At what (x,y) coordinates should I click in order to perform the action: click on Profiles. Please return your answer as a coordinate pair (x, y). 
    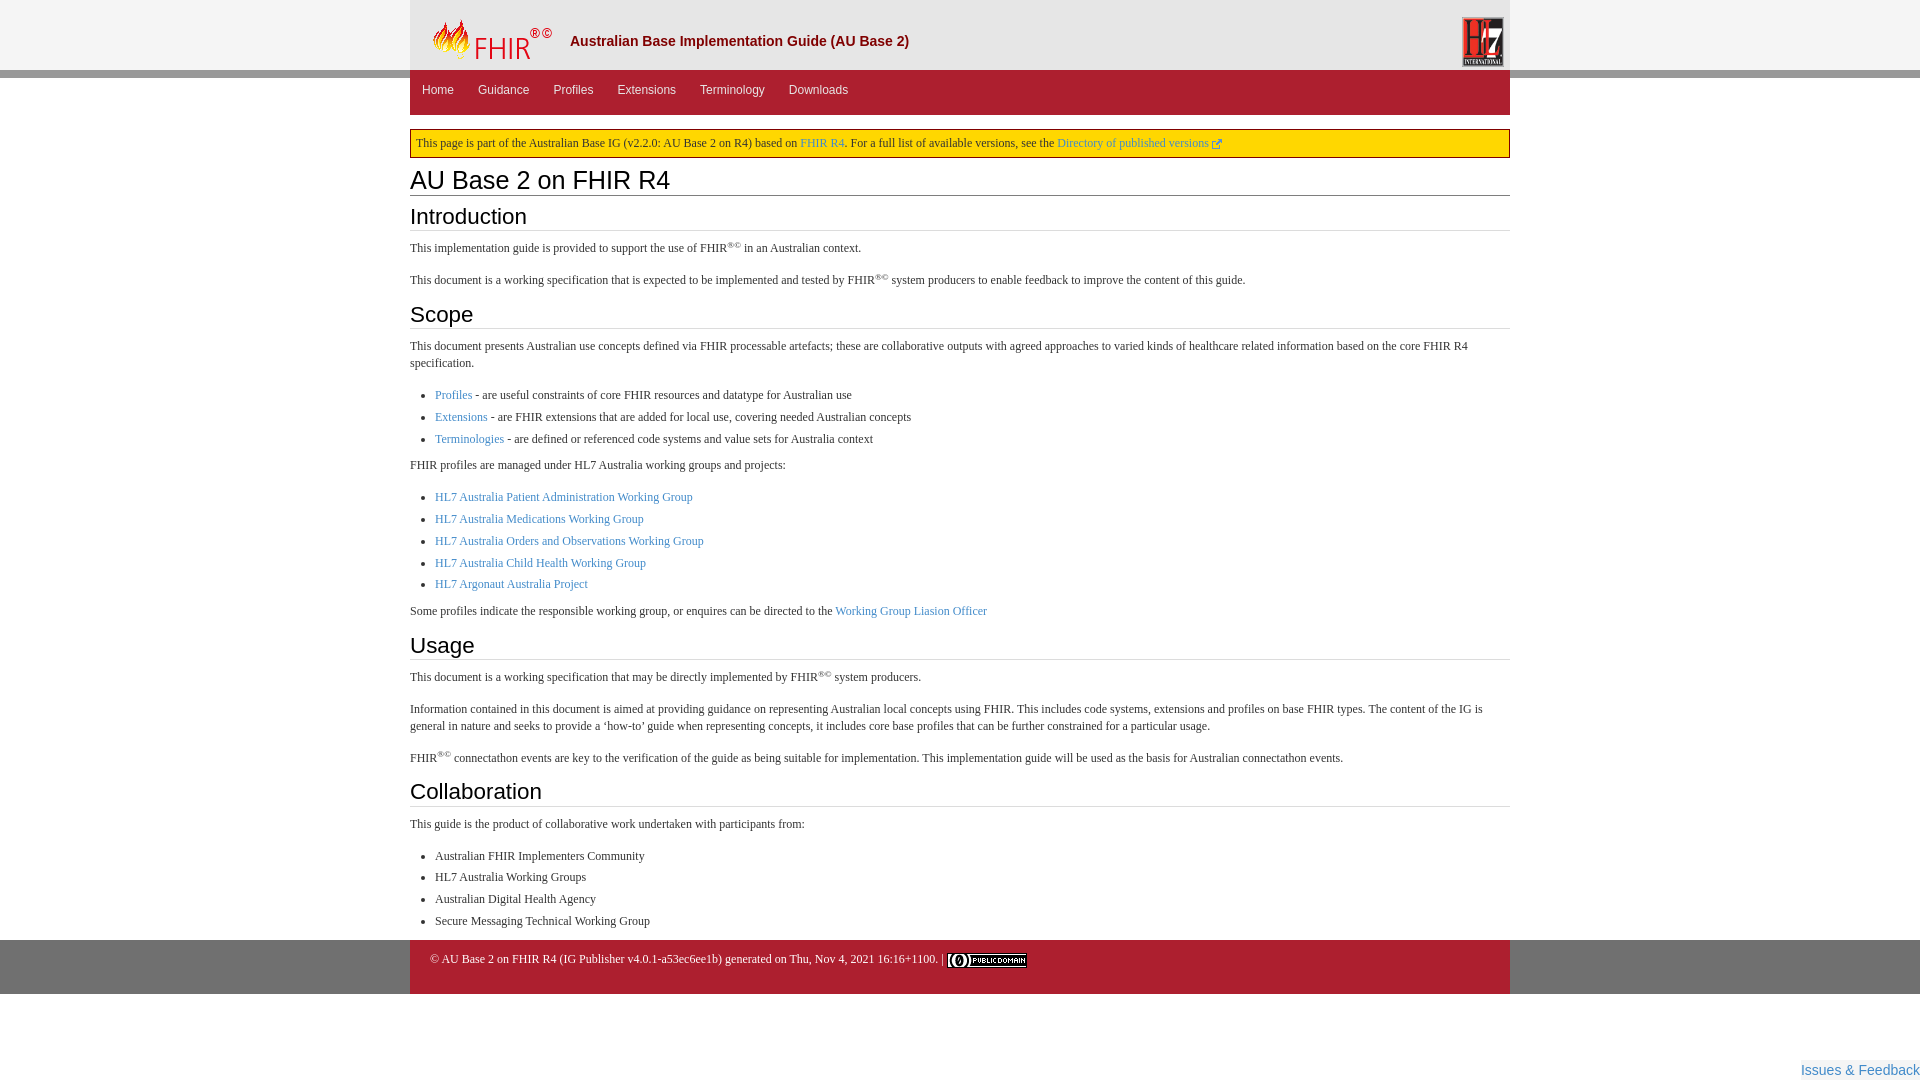
    Looking at the image, I should click on (454, 395).